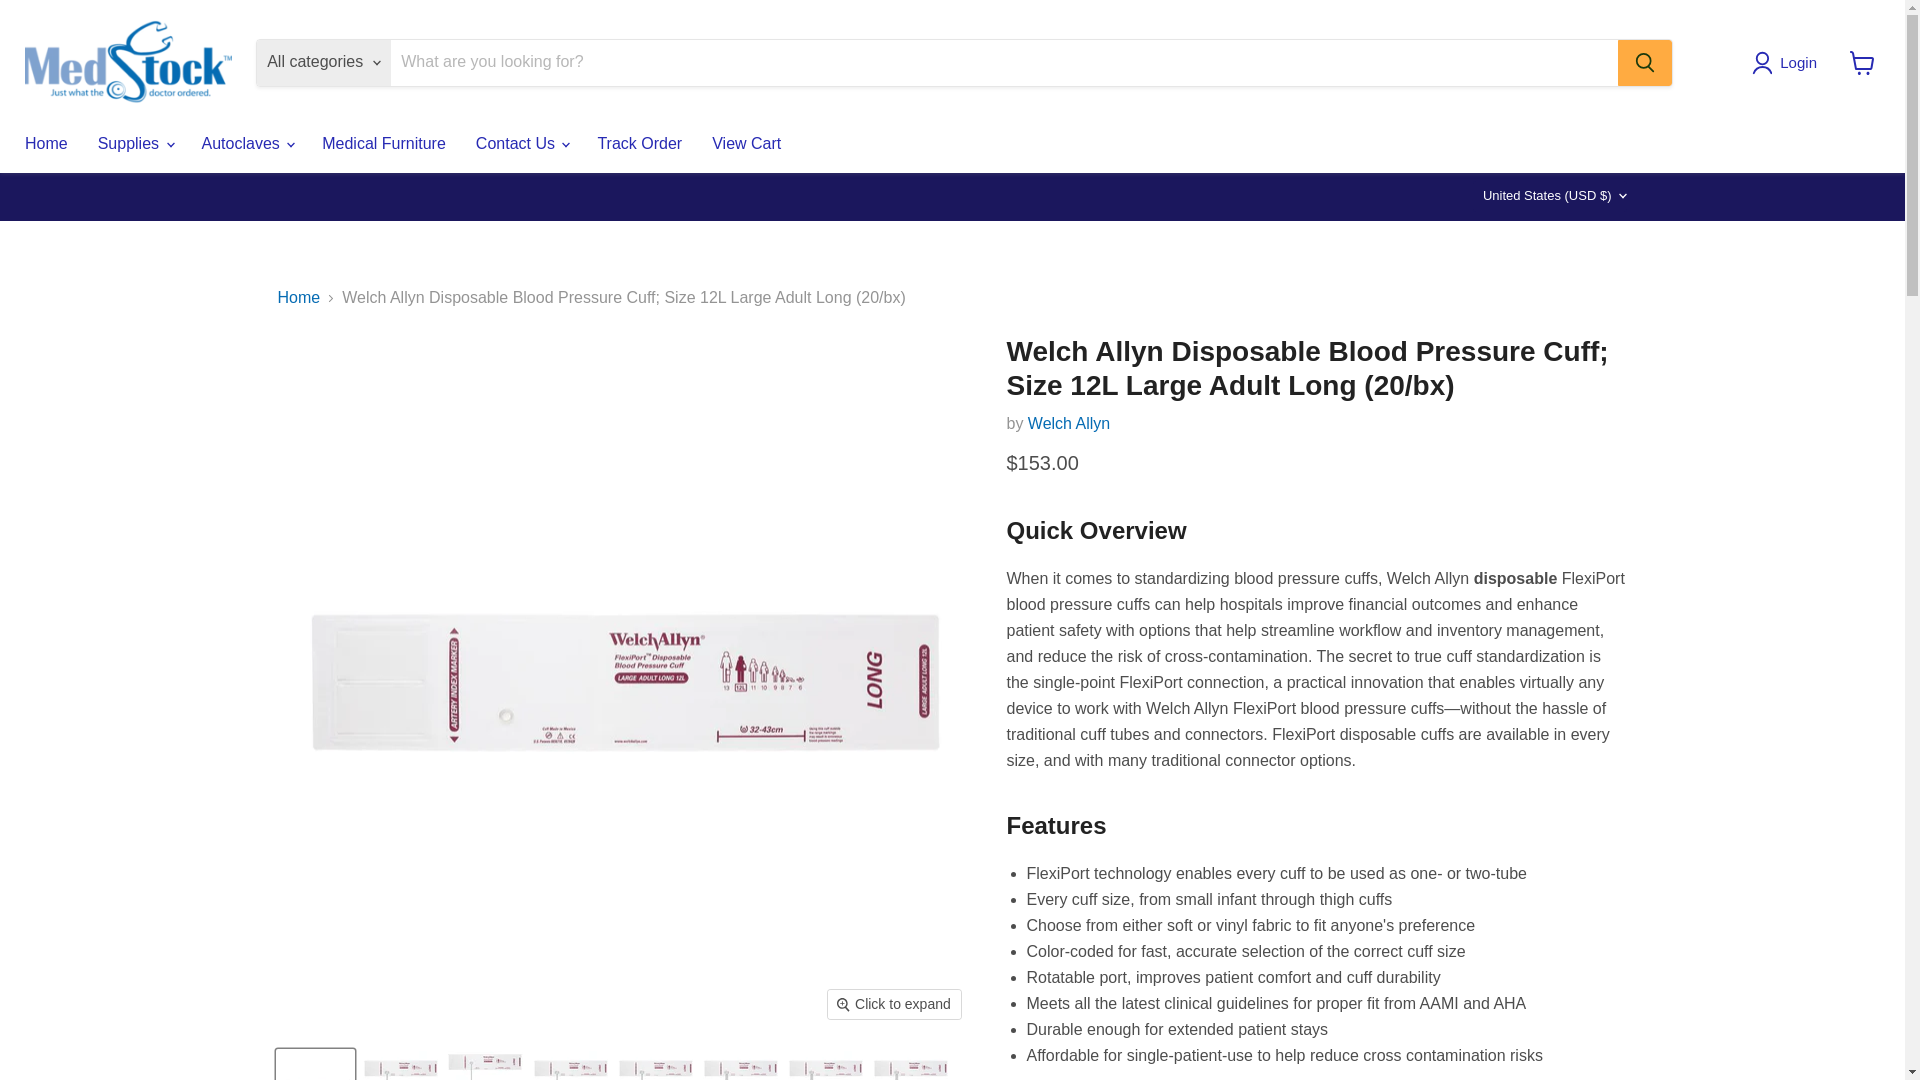 The height and width of the screenshot is (1080, 1920). Describe the element at coordinates (384, 144) in the screenshot. I see `Medical Furniture` at that location.